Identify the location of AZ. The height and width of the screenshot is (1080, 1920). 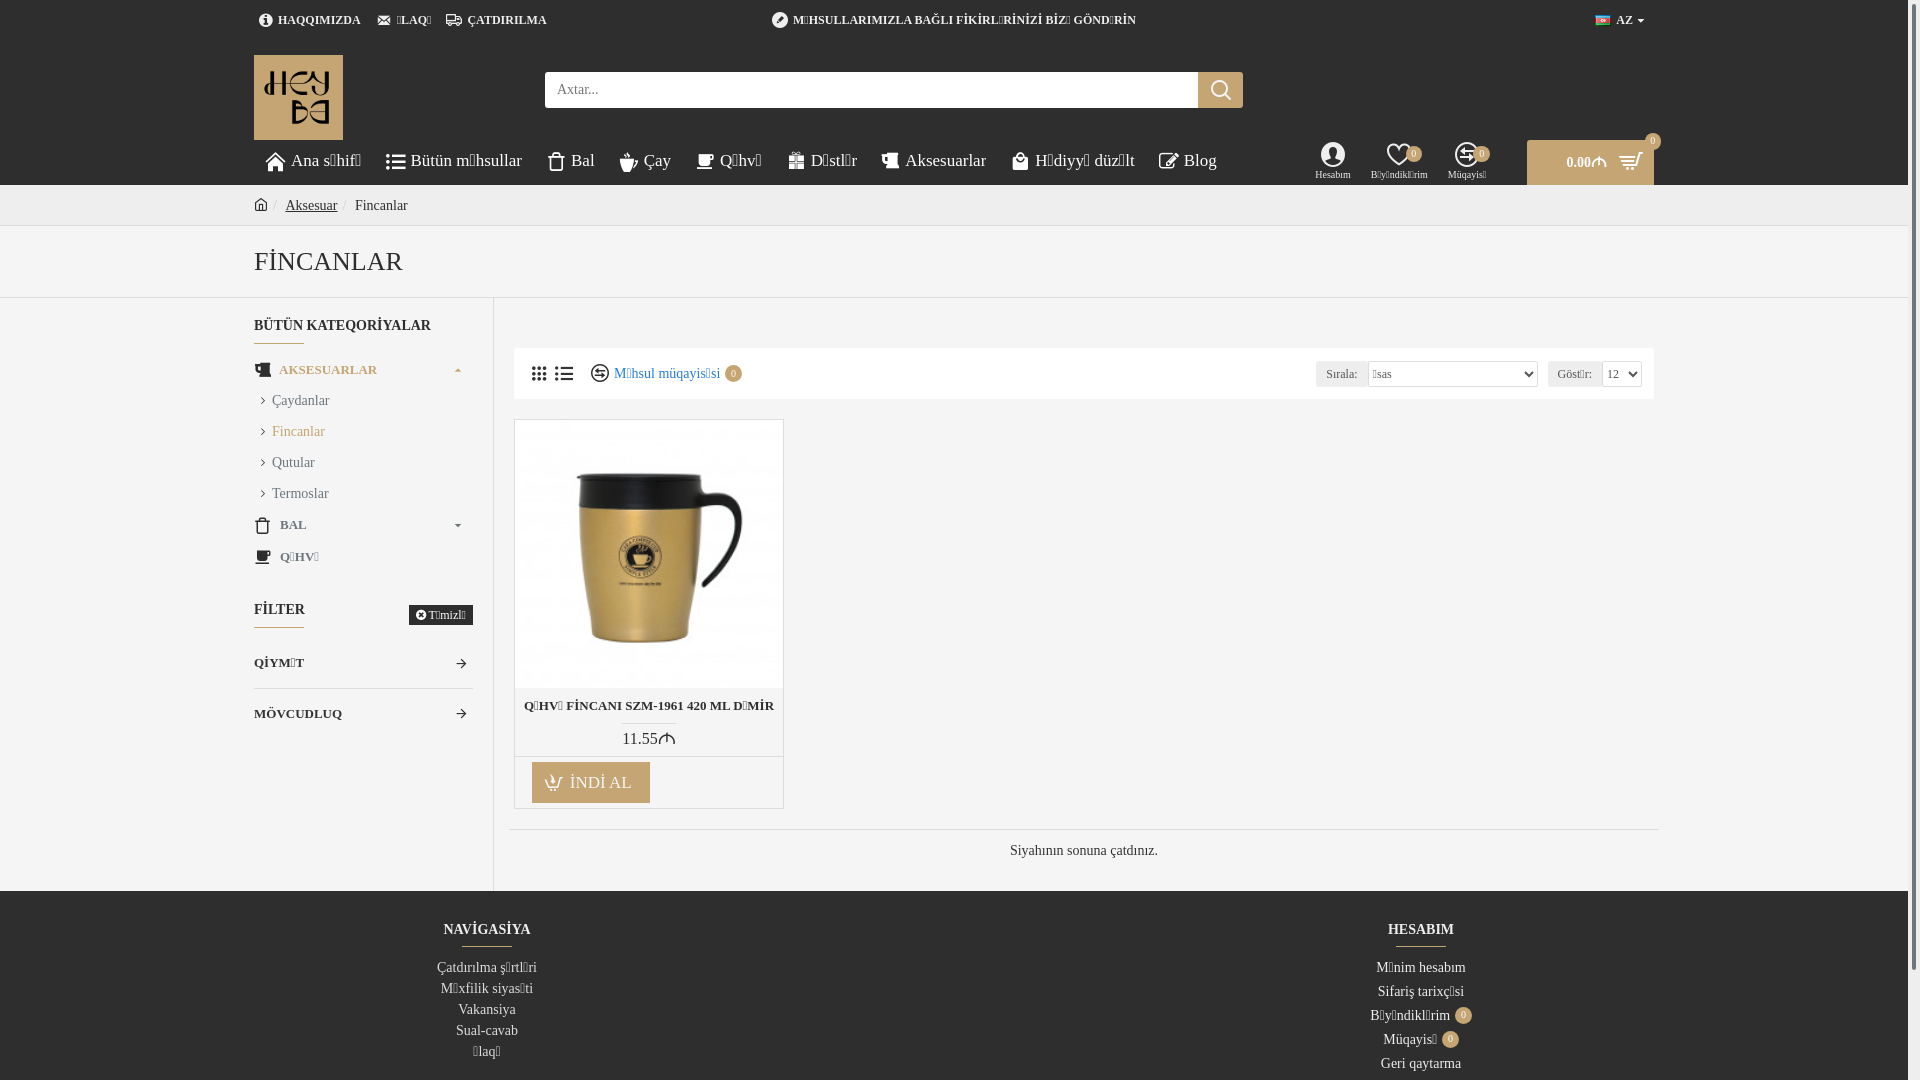
(1603, 20).